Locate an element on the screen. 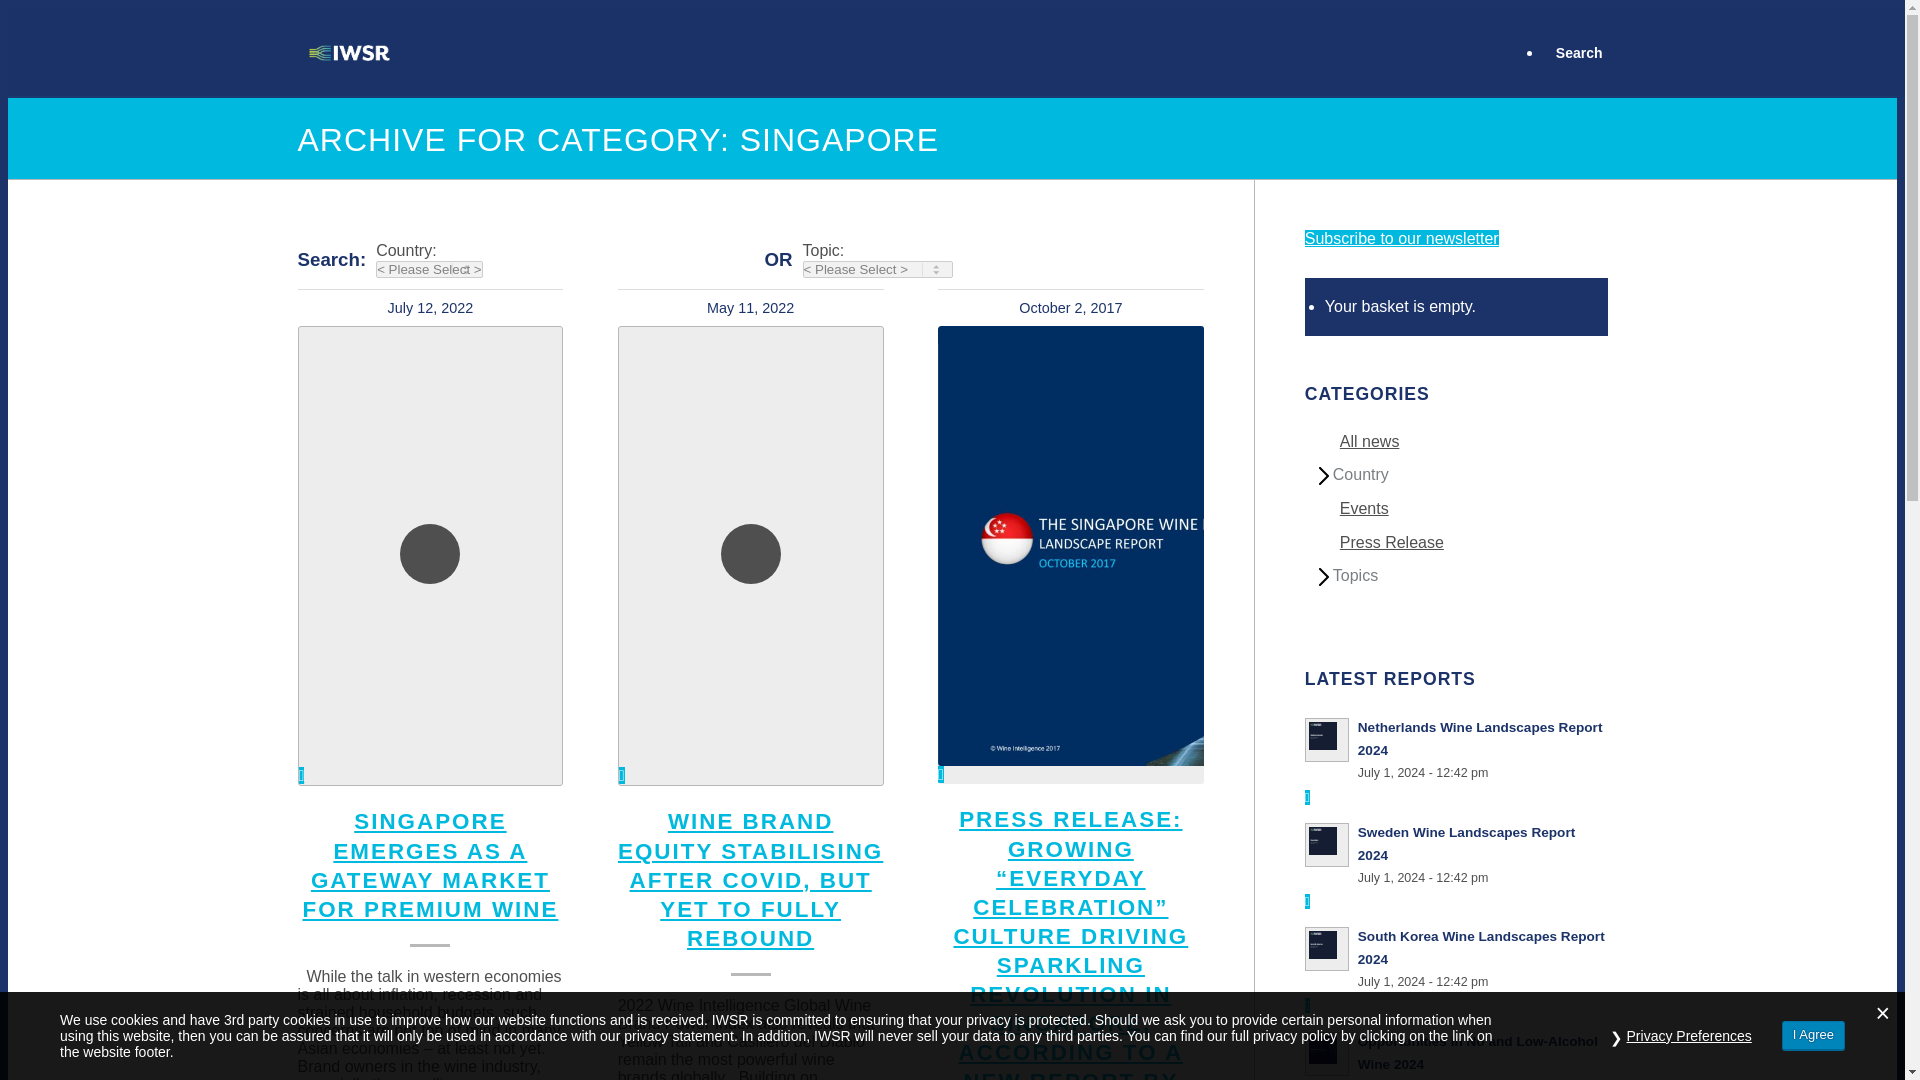 The image size is (1920, 1080). Subscribe to our newsletter is located at coordinates (1402, 238).